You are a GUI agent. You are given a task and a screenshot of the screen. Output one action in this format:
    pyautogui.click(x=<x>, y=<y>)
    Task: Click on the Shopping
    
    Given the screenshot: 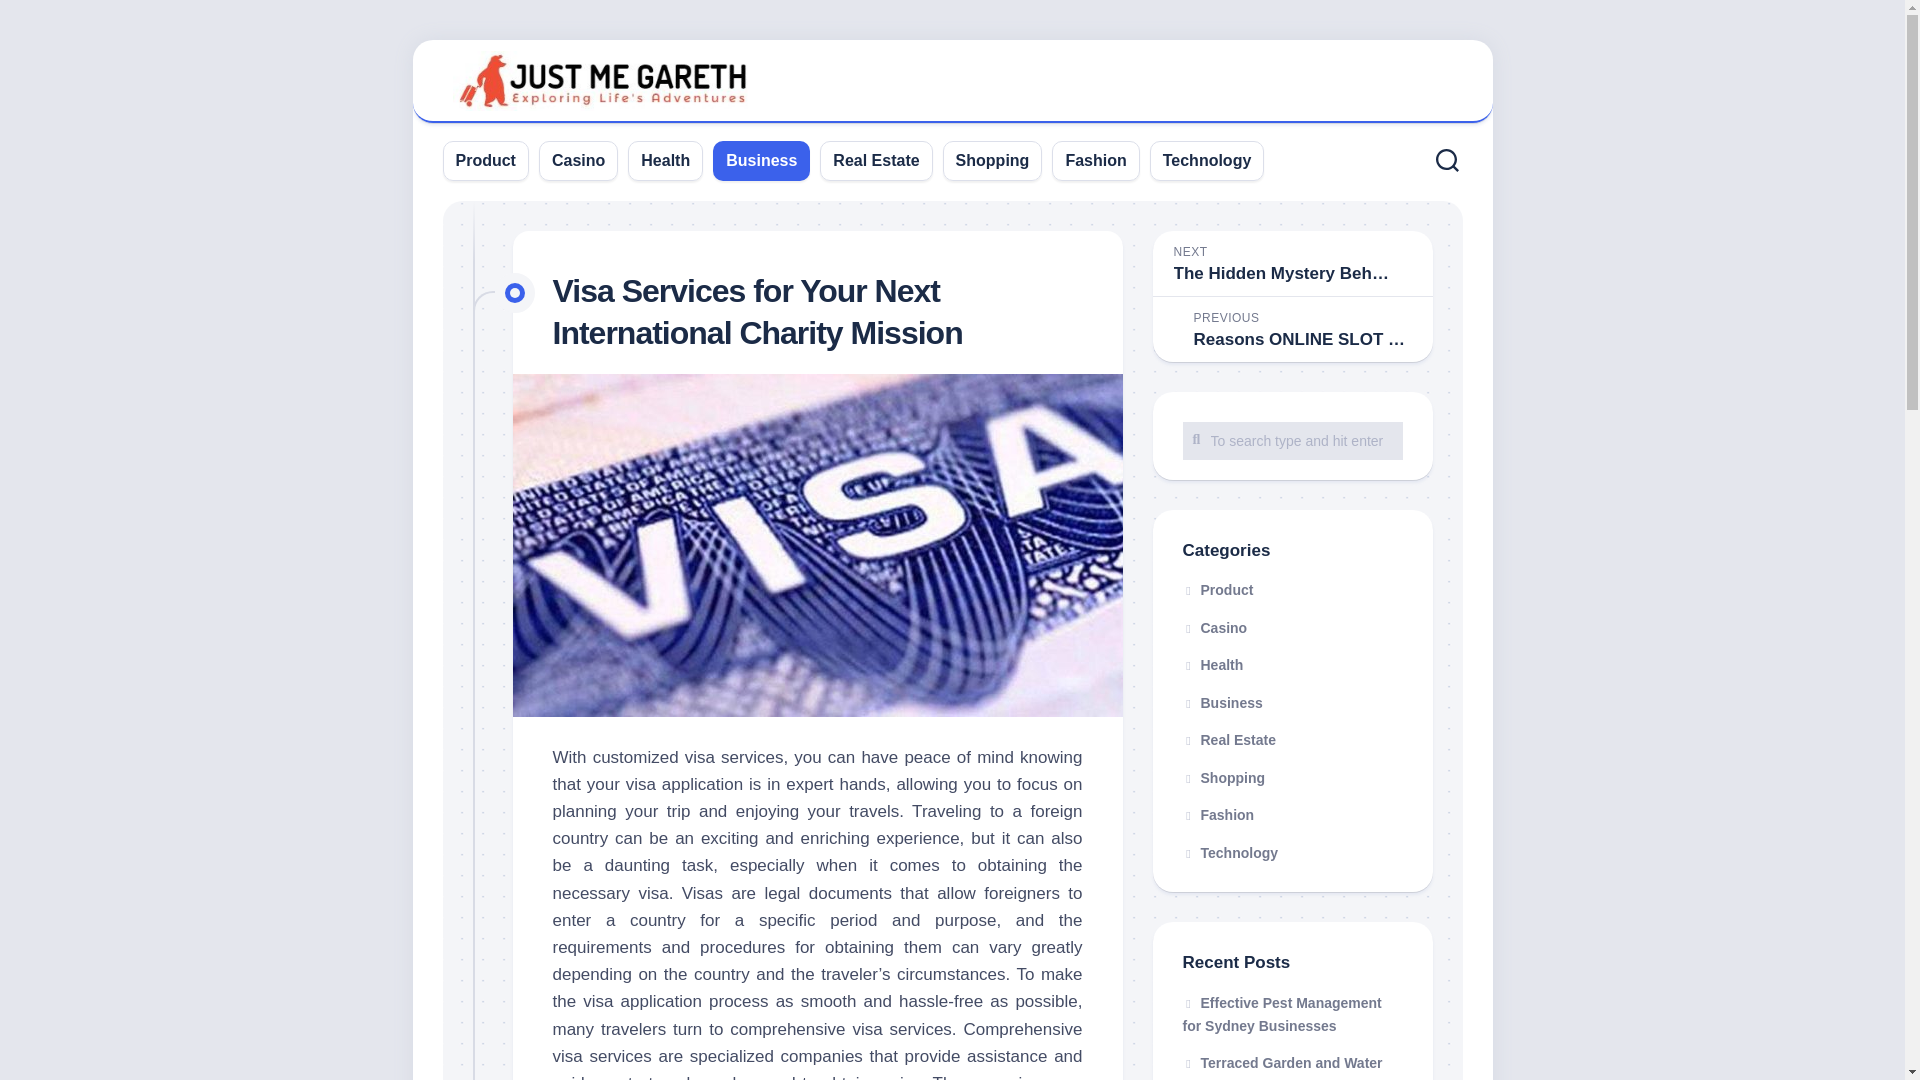 What is the action you would take?
    pyautogui.click(x=1292, y=591)
    